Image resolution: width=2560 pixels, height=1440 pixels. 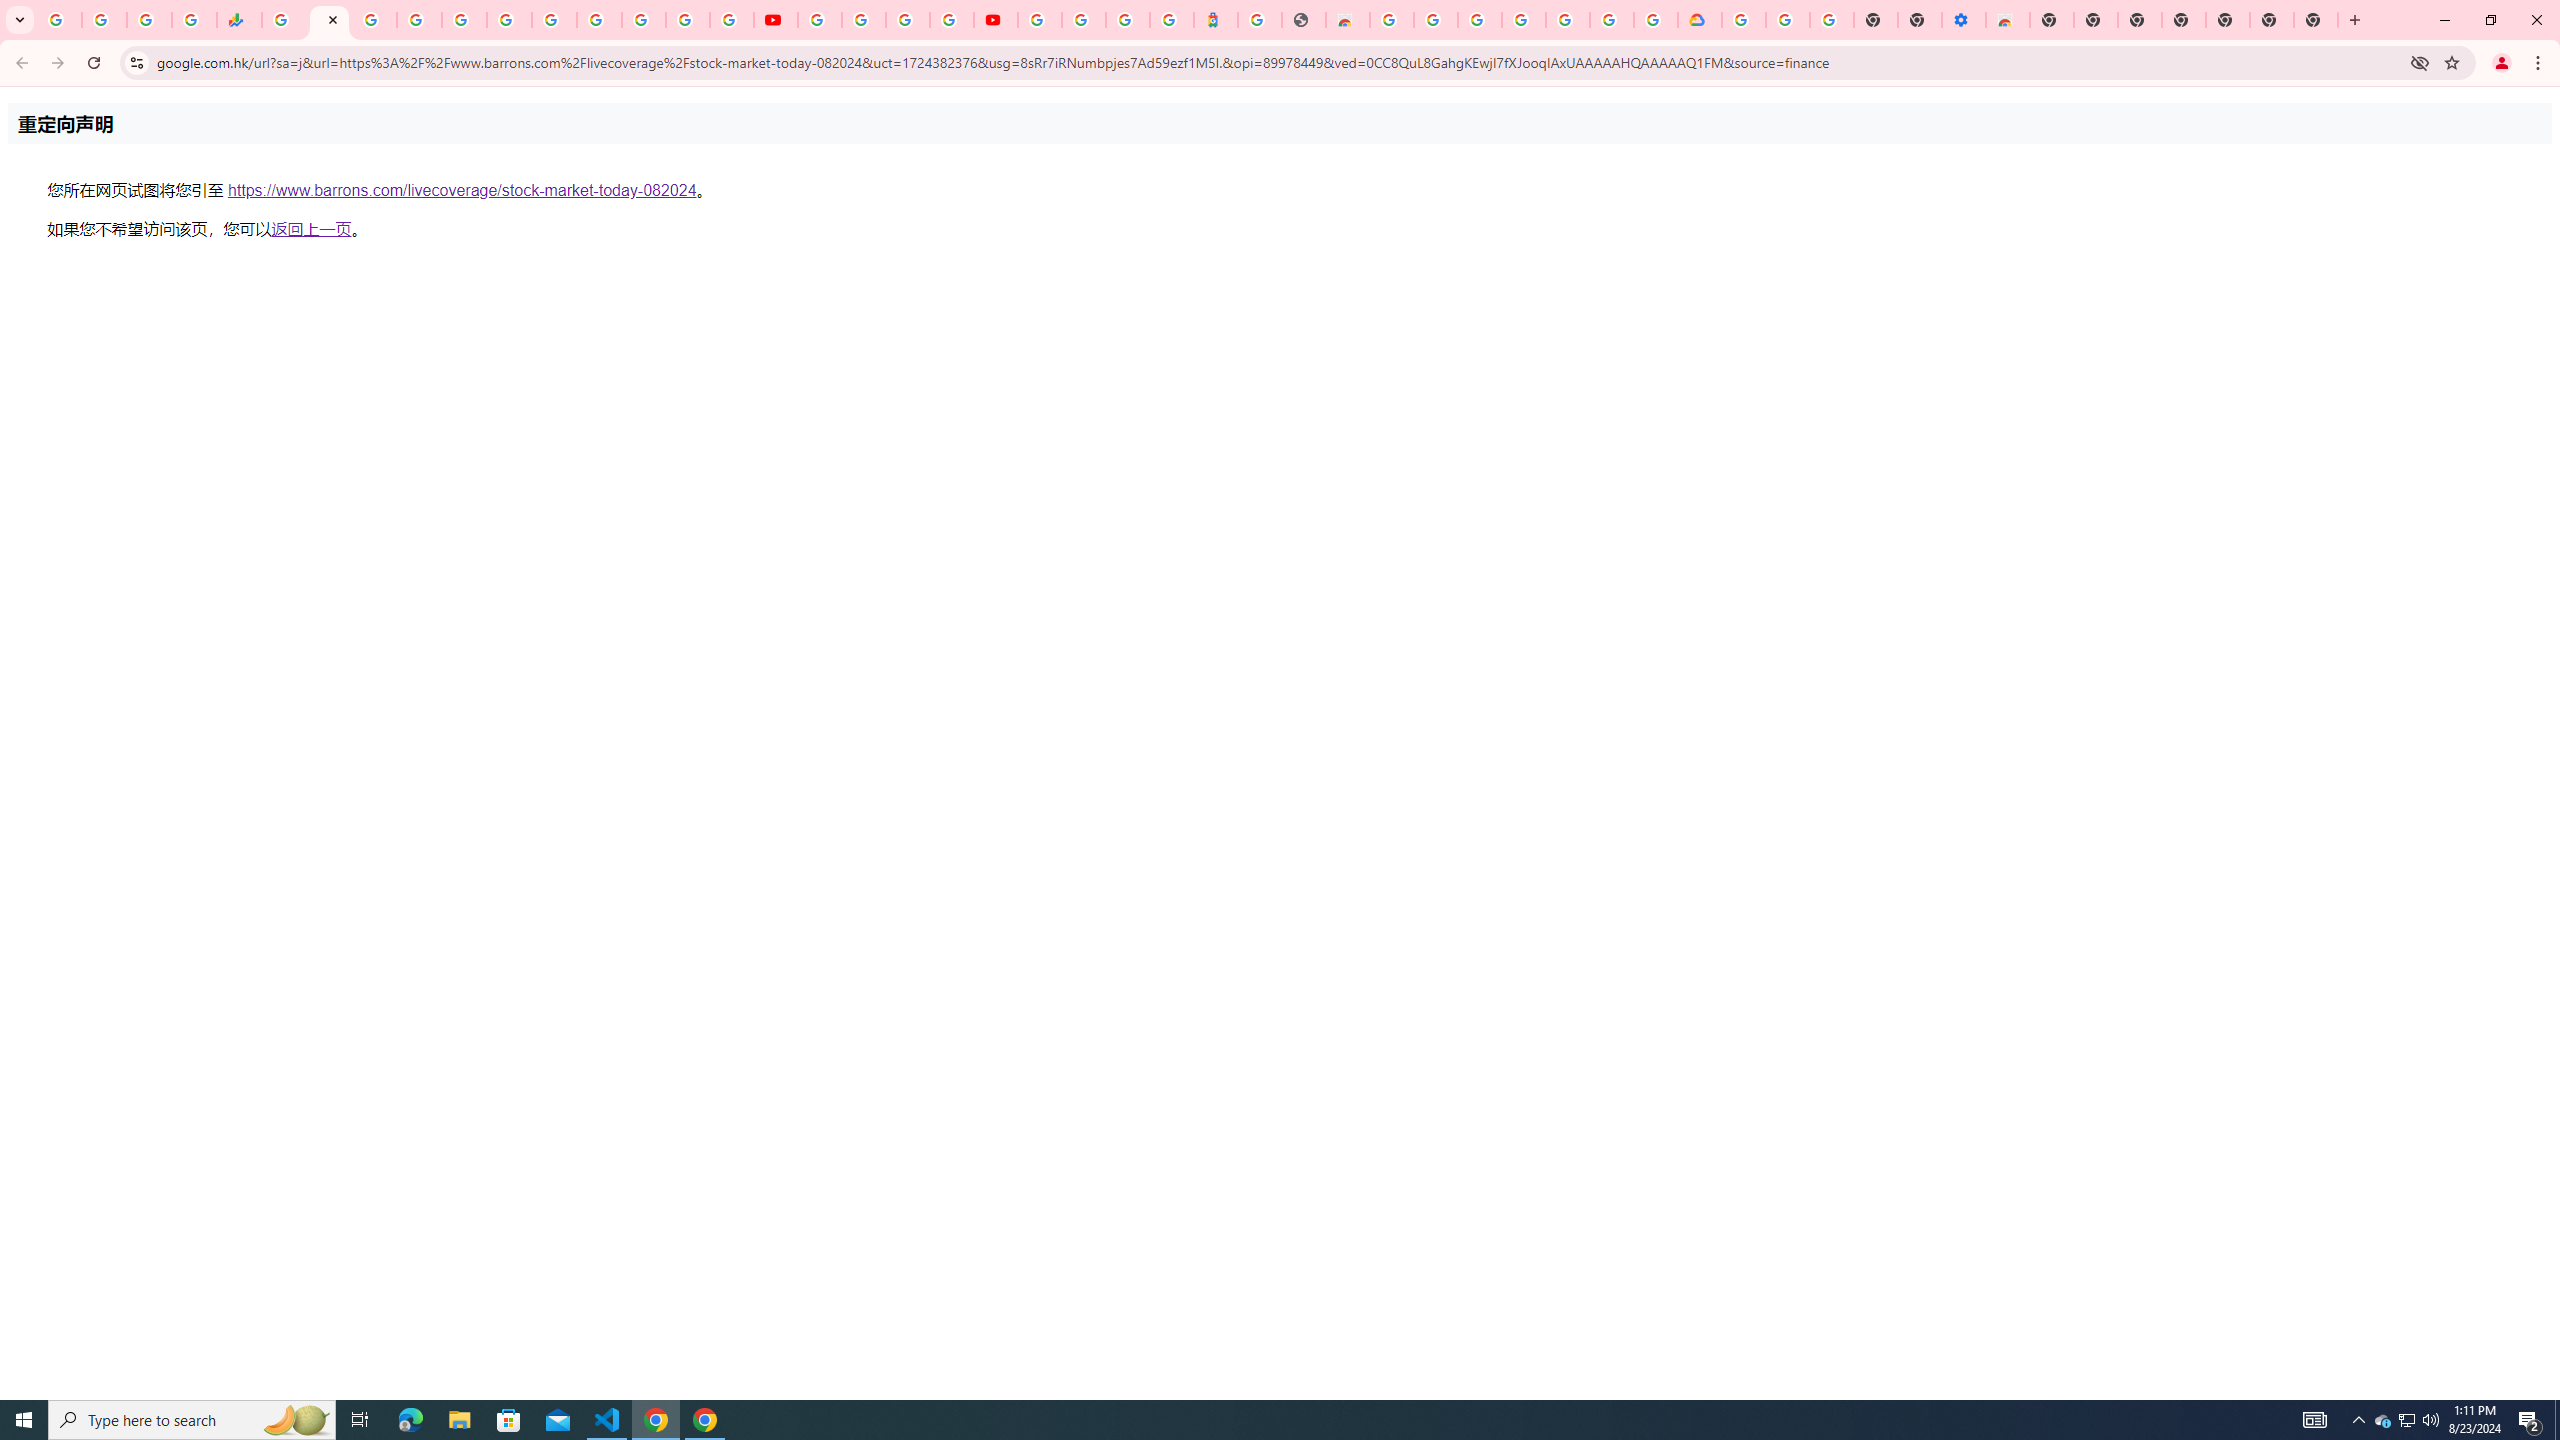 What do you see at coordinates (598, 20) in the screenshot?
I see `YouTube` at bounding box center [598, 20].